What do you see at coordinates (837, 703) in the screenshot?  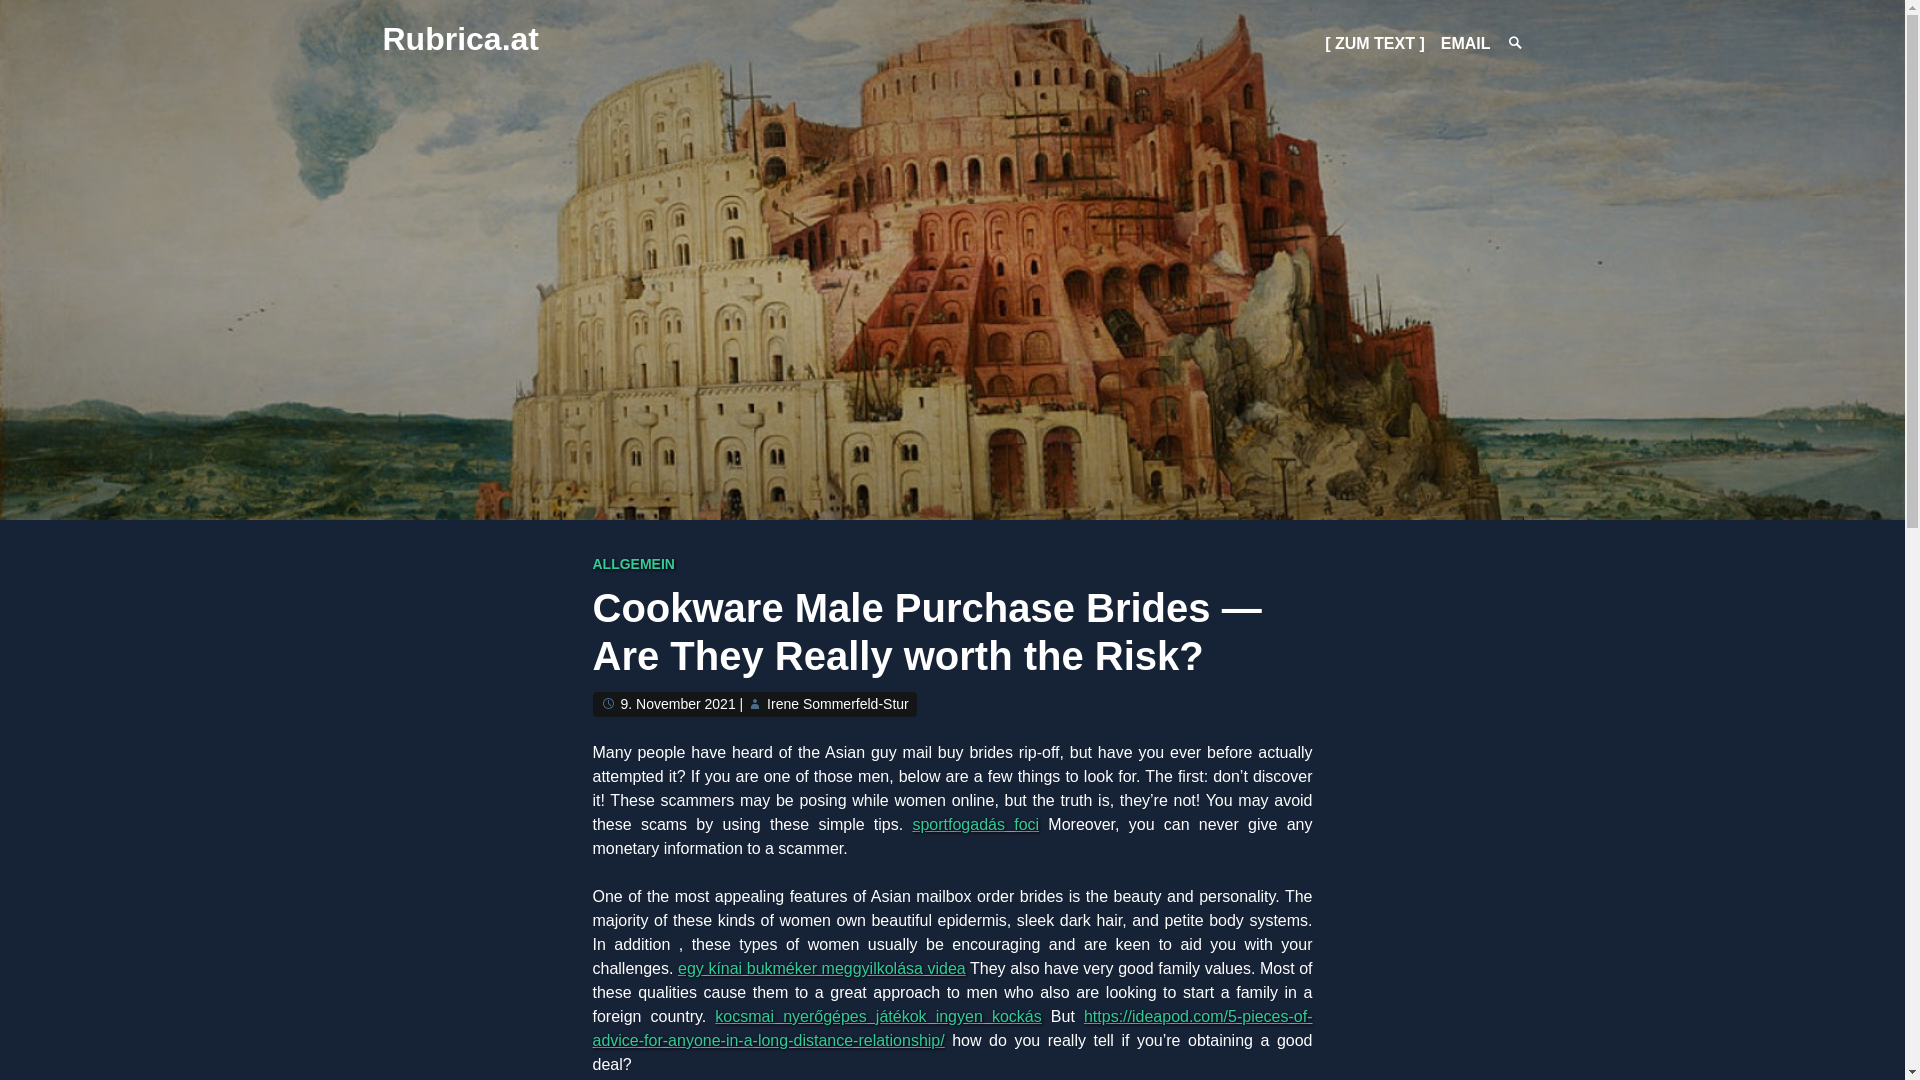 I see `Irene Sommerfeld-Stur` at bounding box center [837, 703].